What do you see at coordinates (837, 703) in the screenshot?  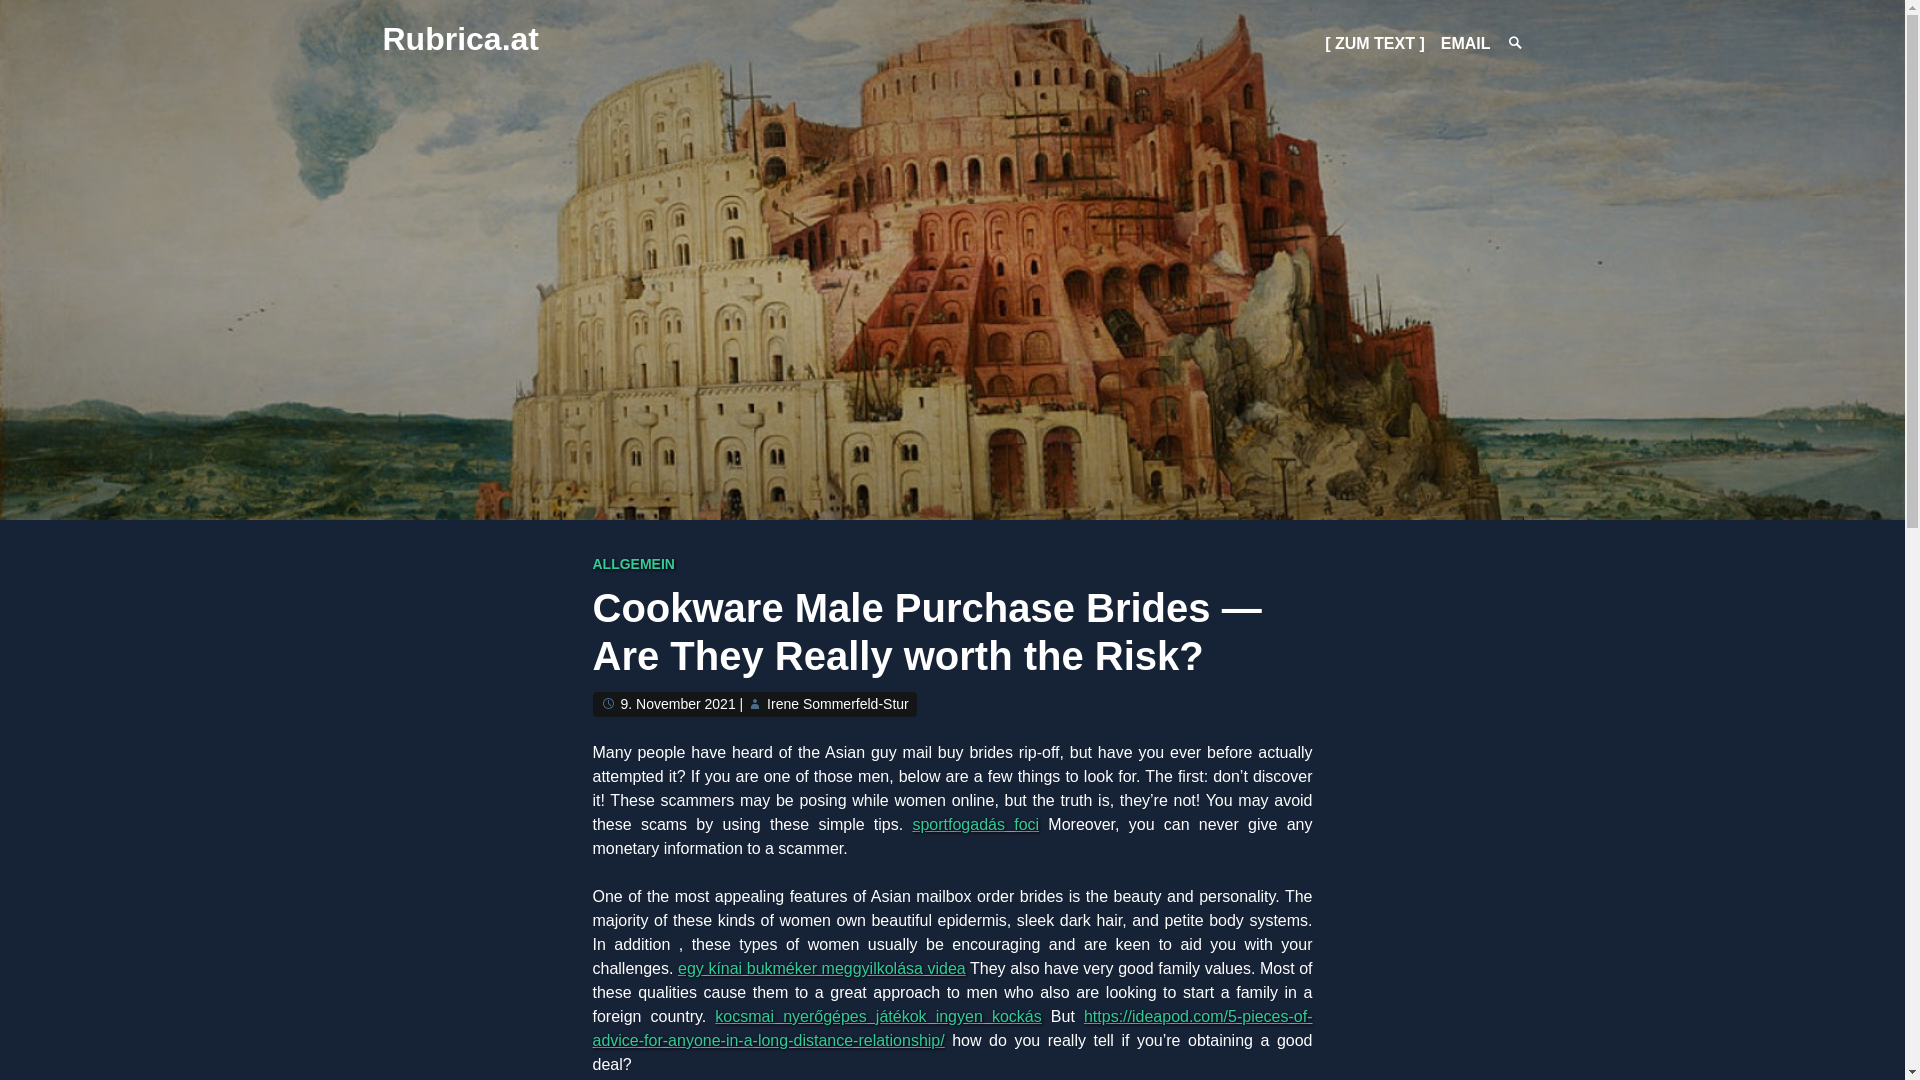 I see `Irene Sommerfeld-Stur` at bounding box center [837, 703].